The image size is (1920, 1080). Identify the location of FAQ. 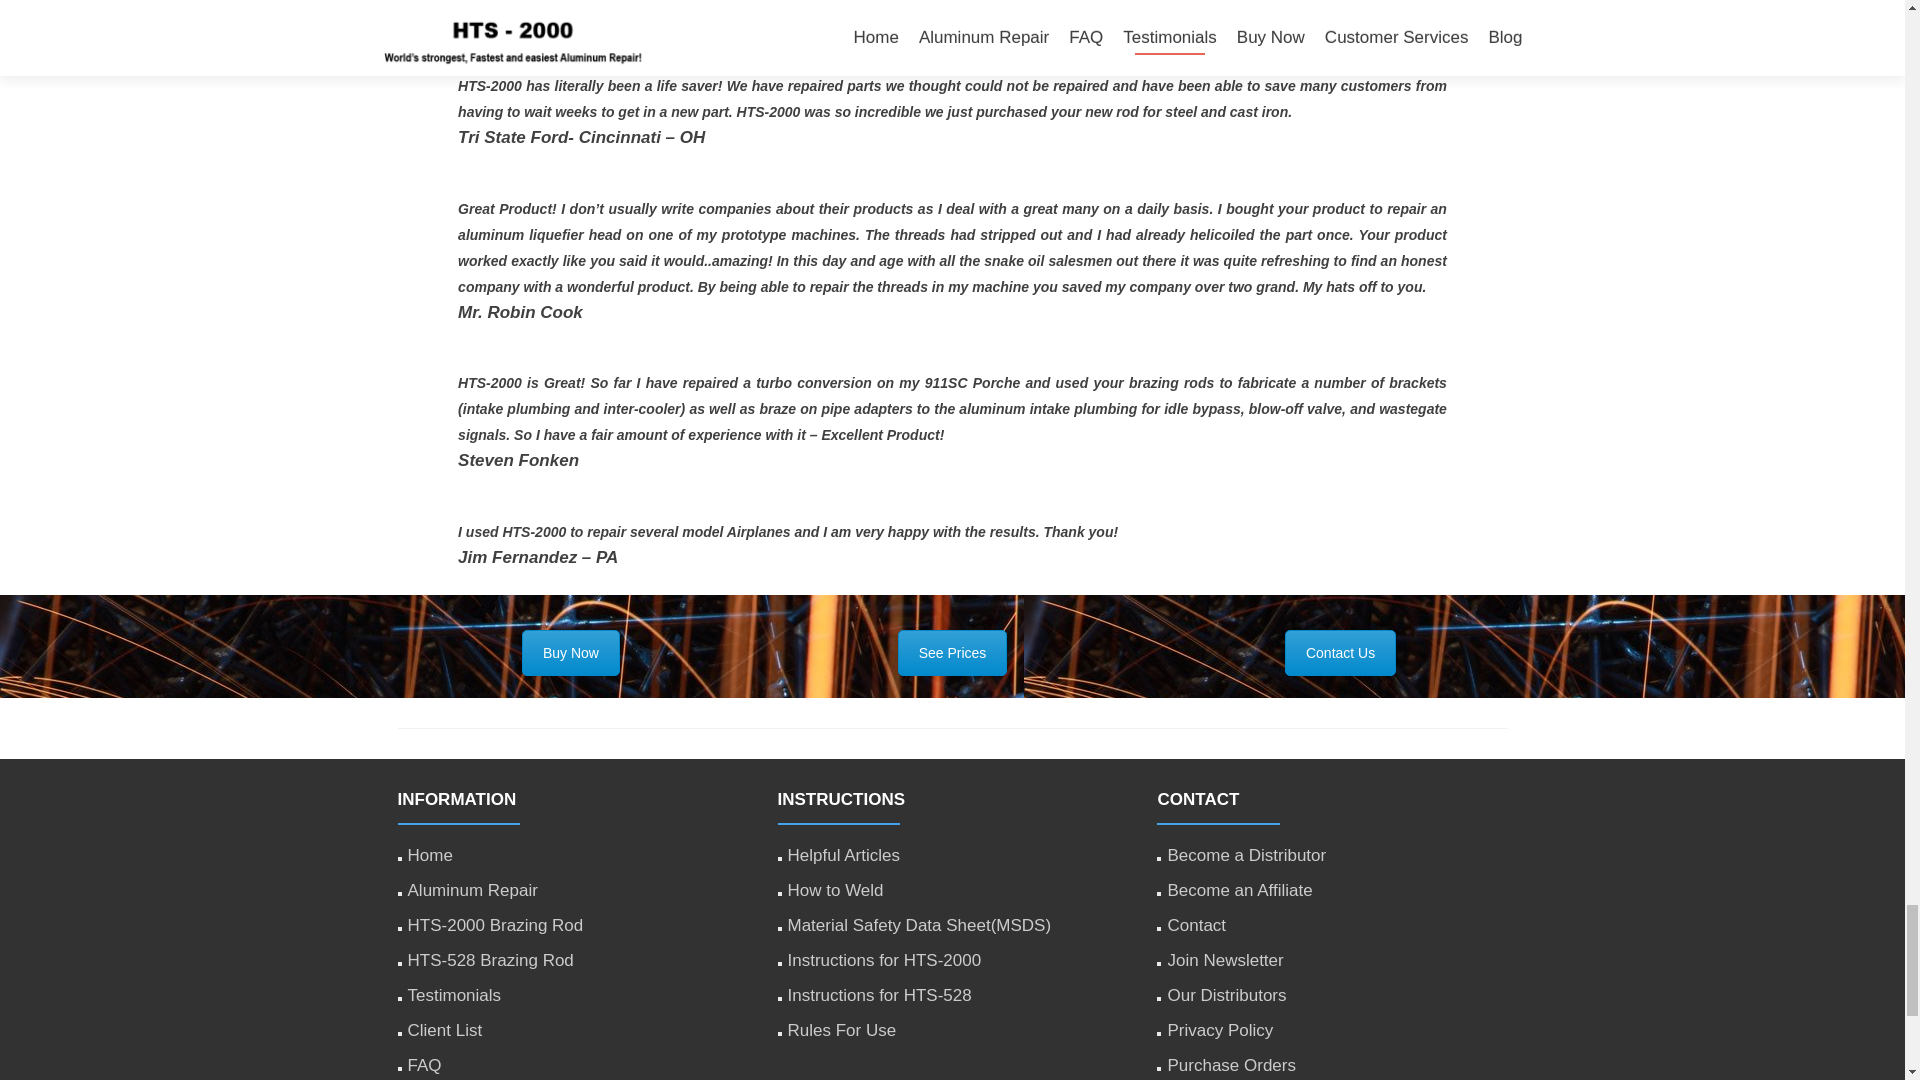
(424, 1065).